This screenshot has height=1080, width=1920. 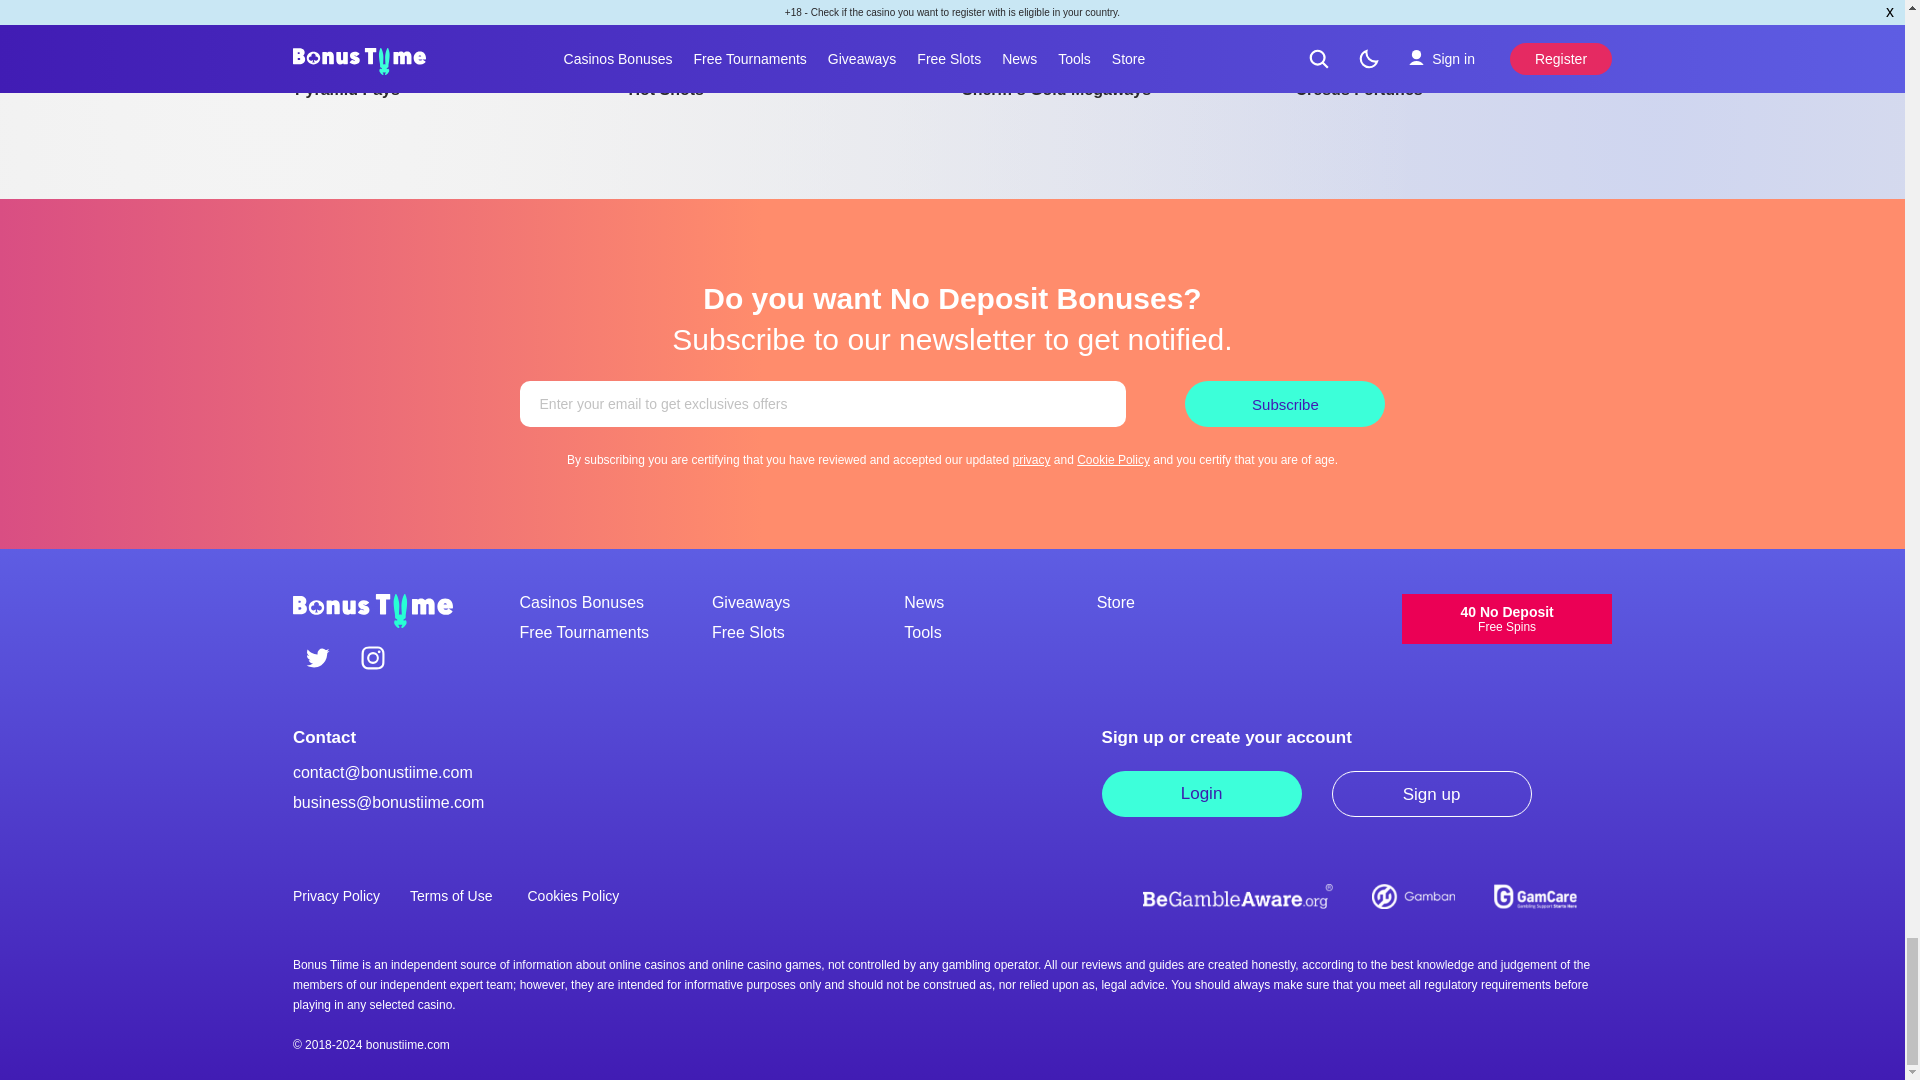 I want to click on Twitter, so click(x=318, y=659).